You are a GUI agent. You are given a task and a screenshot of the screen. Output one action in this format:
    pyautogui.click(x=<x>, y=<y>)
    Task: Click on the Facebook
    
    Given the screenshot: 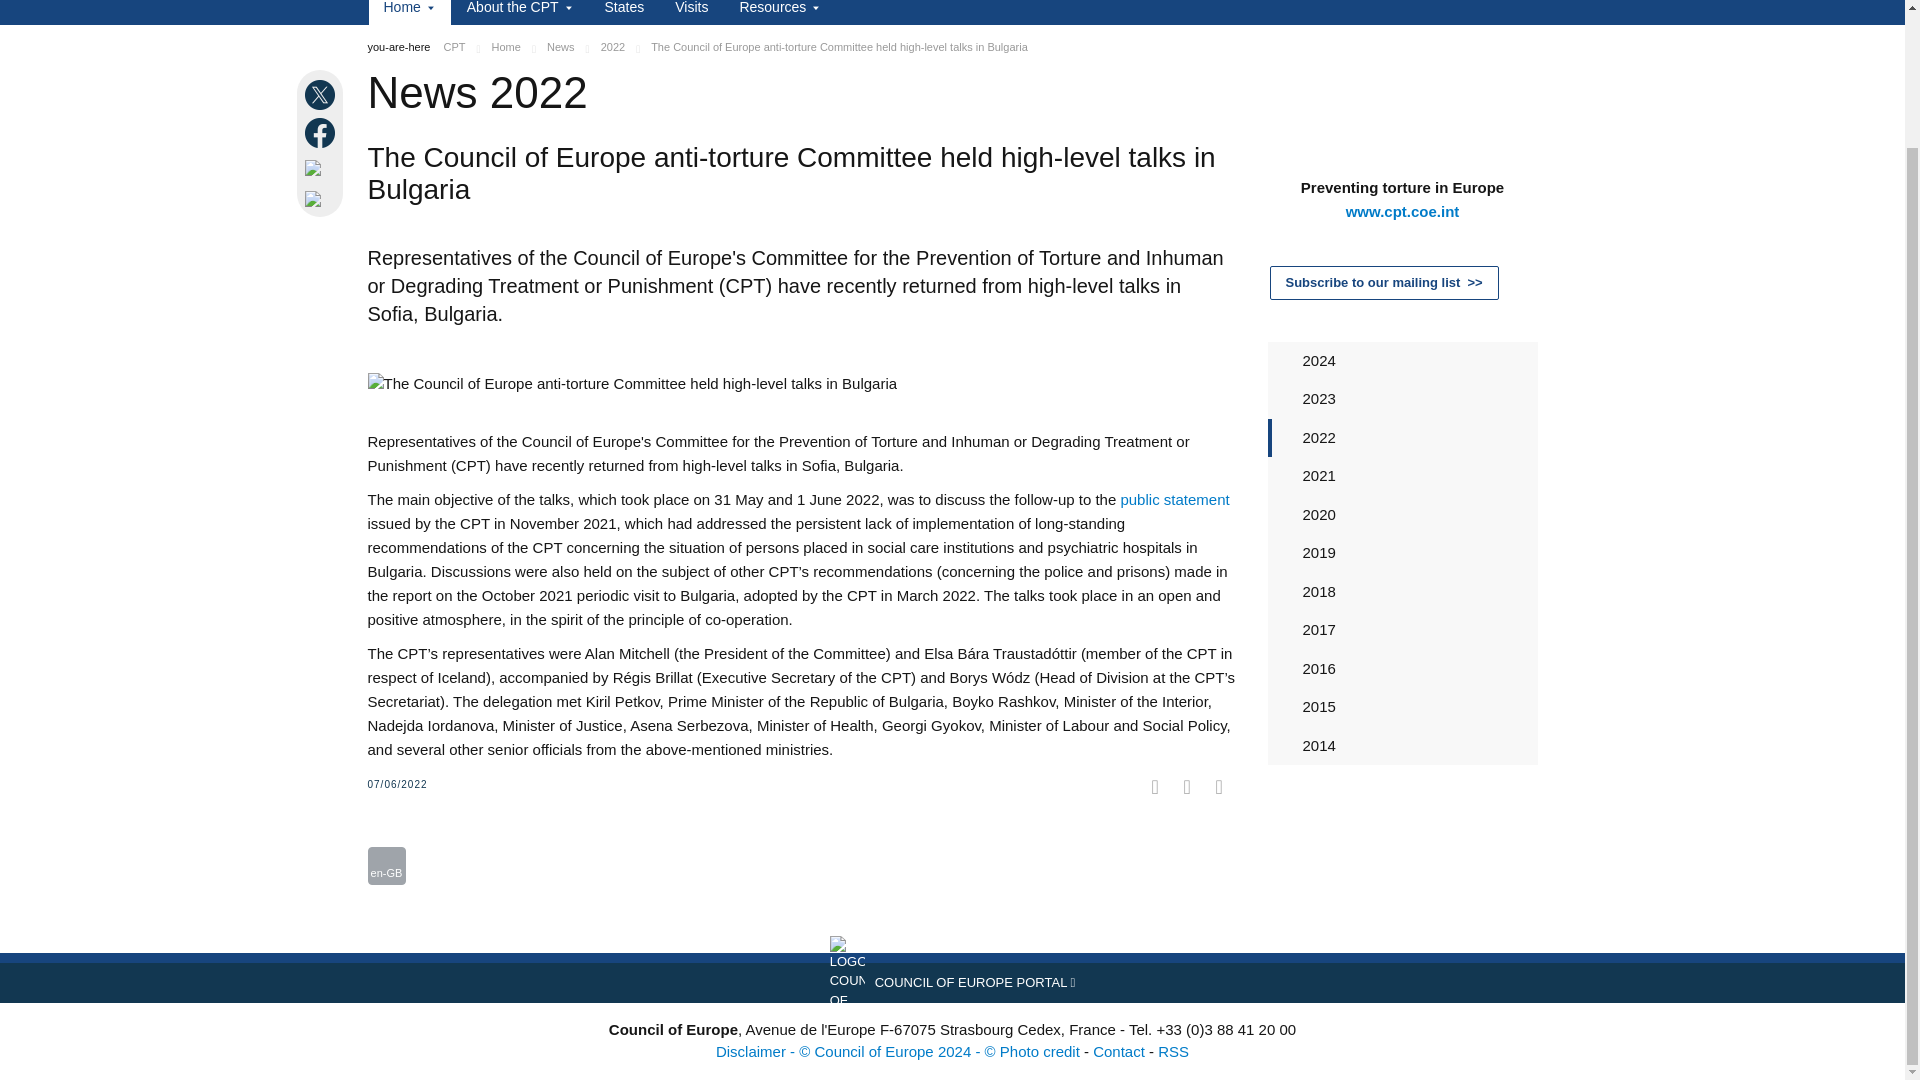 What is the action you would take?
    pyautogui.click(x=384, y=834)
    